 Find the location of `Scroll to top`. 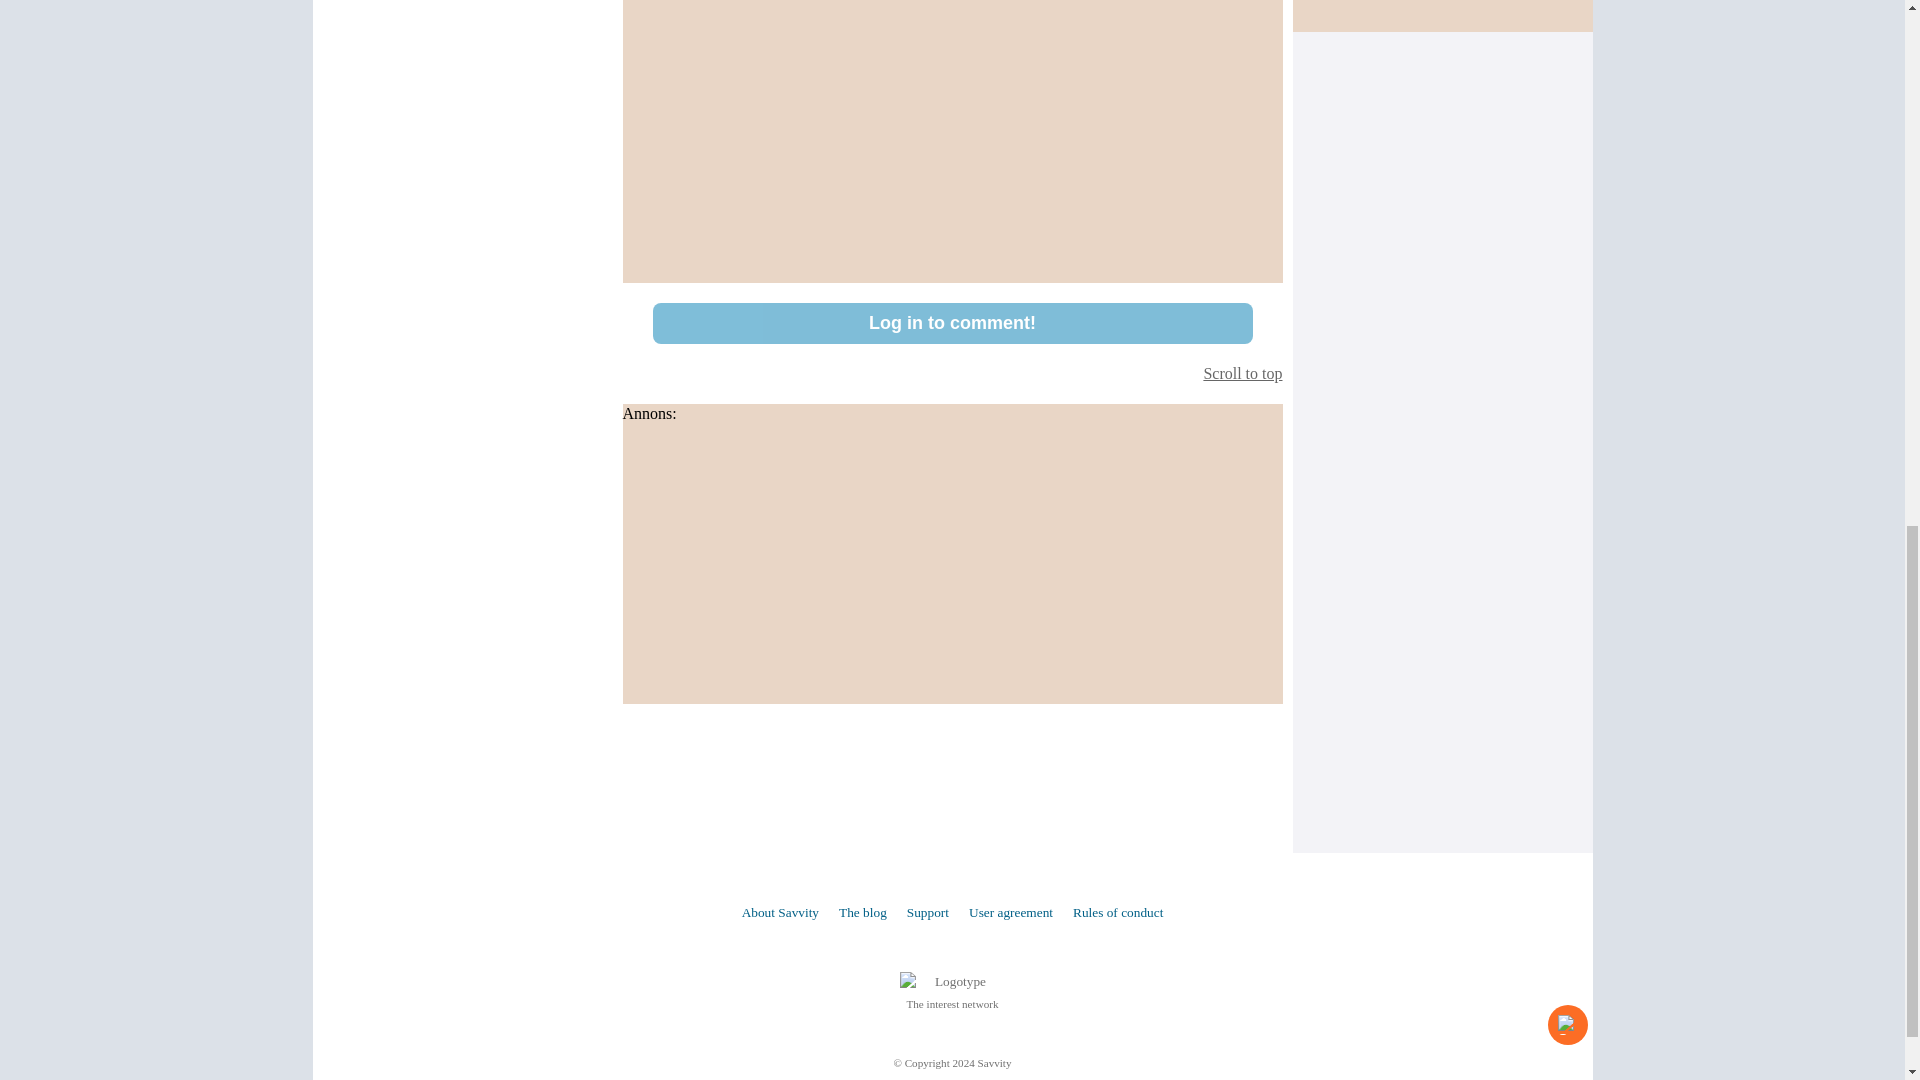

Scroll to top is located at coordinates (952, 373).